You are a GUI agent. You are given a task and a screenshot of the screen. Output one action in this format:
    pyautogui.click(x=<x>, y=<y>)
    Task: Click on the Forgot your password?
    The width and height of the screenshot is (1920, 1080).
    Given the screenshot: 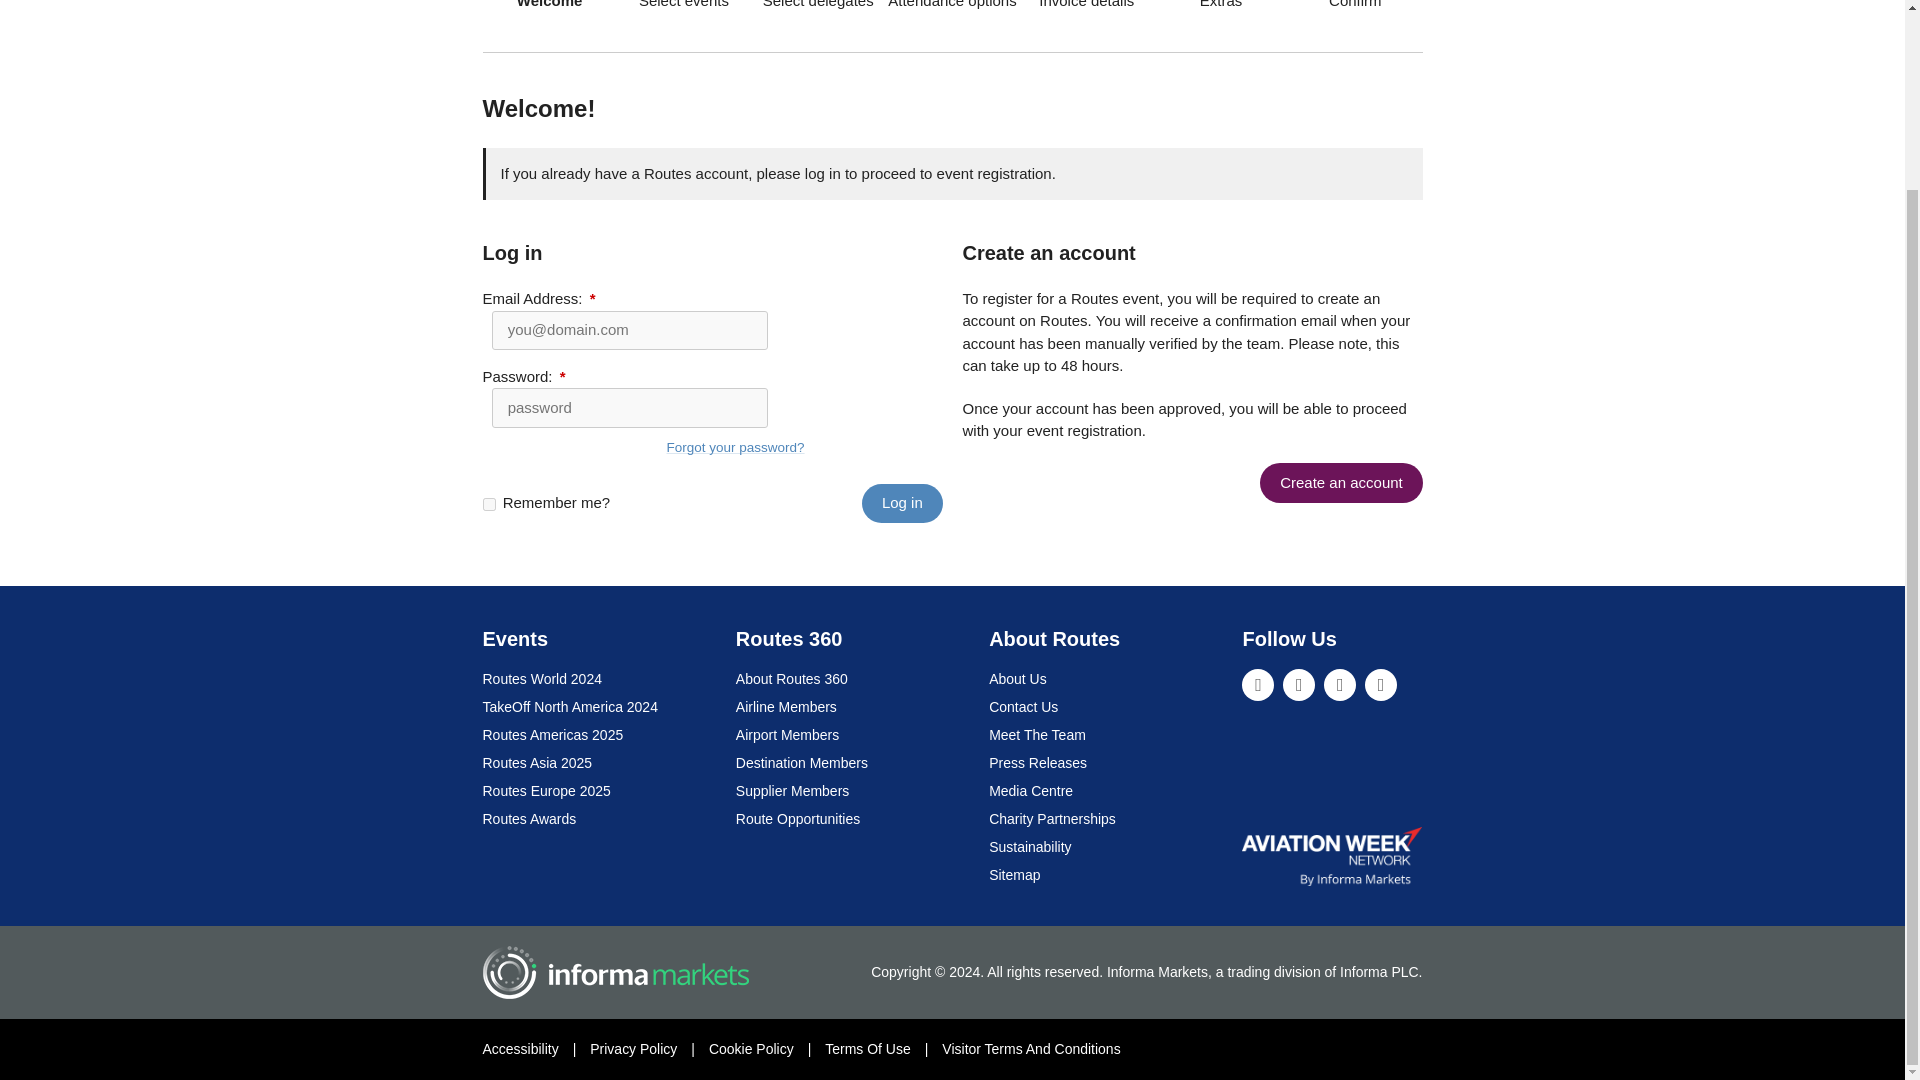 What is the action you would take?
    pyautogui.click(x=735, y=446)
    